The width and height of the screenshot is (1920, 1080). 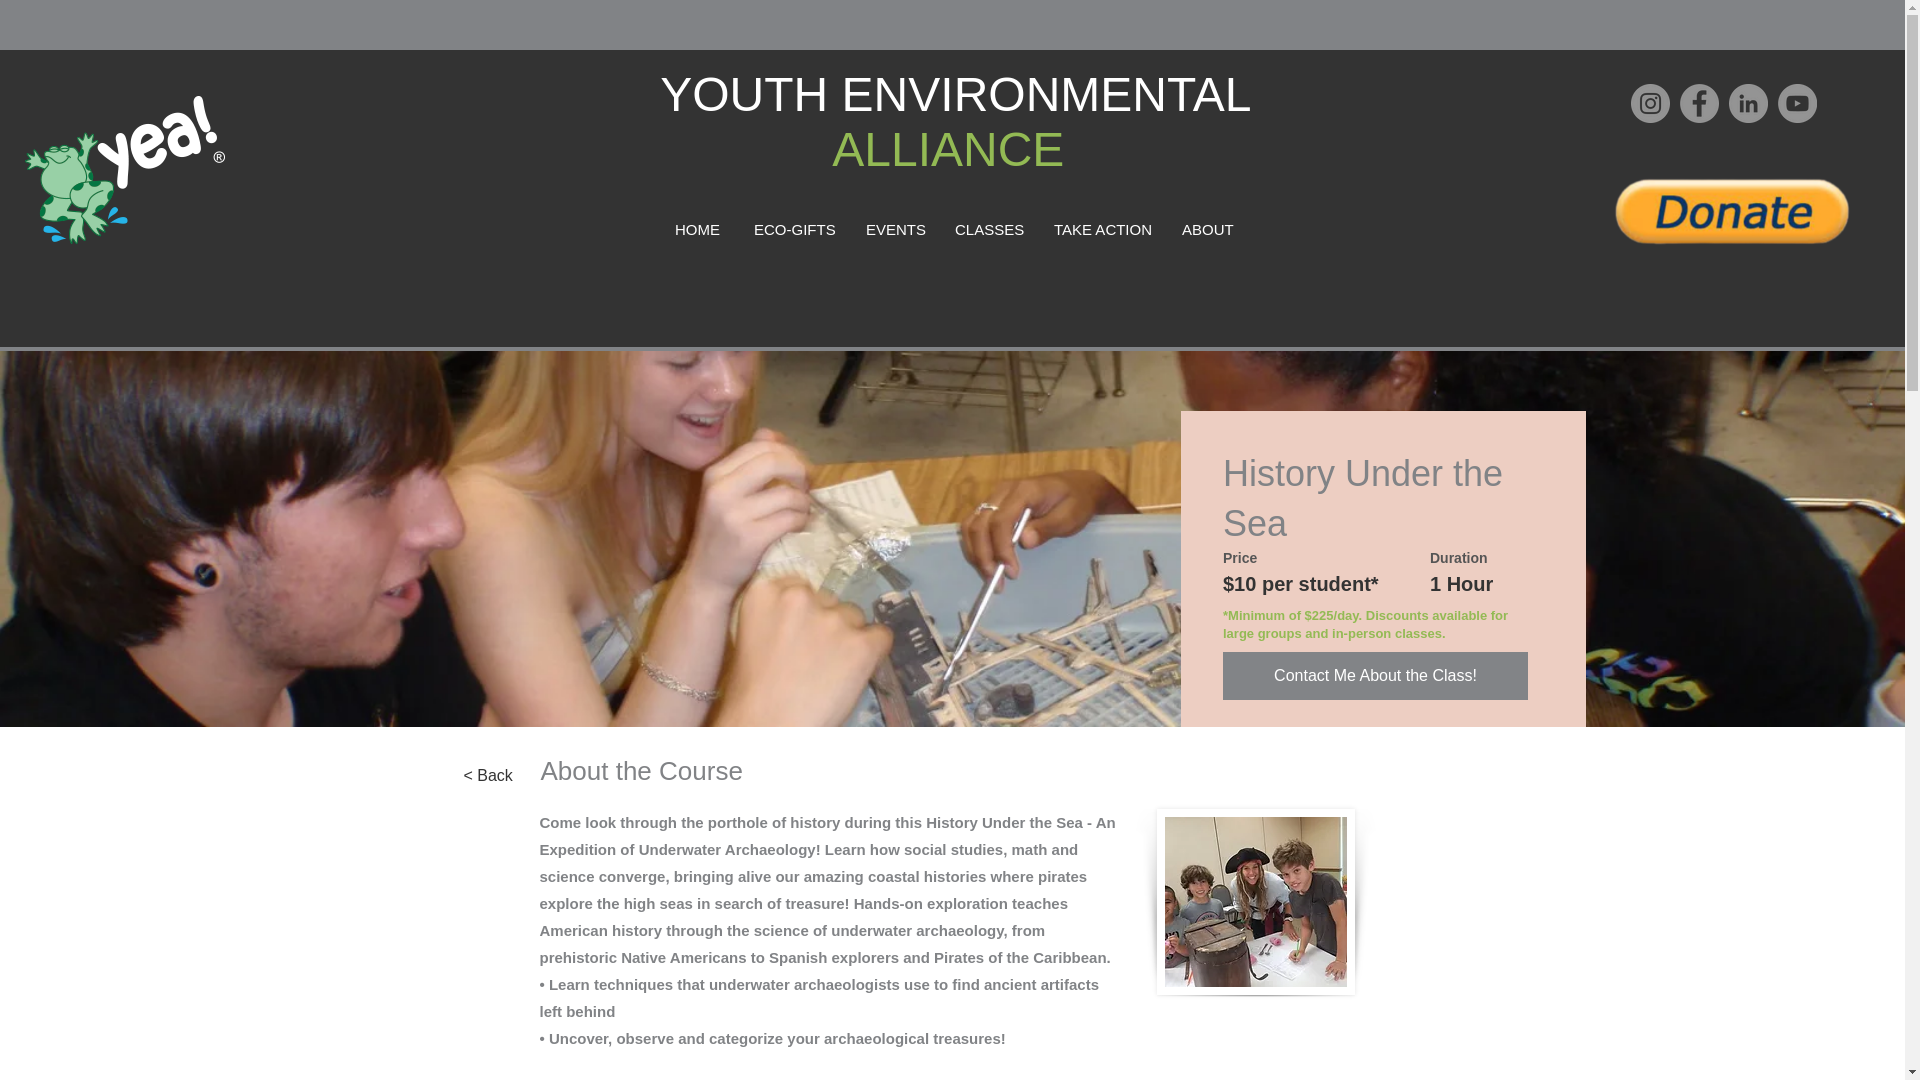 What do you see at coordinates (1102, 229) in the screenshot?
I see `TAKE ACTION` at bounding box center [1102, 229].